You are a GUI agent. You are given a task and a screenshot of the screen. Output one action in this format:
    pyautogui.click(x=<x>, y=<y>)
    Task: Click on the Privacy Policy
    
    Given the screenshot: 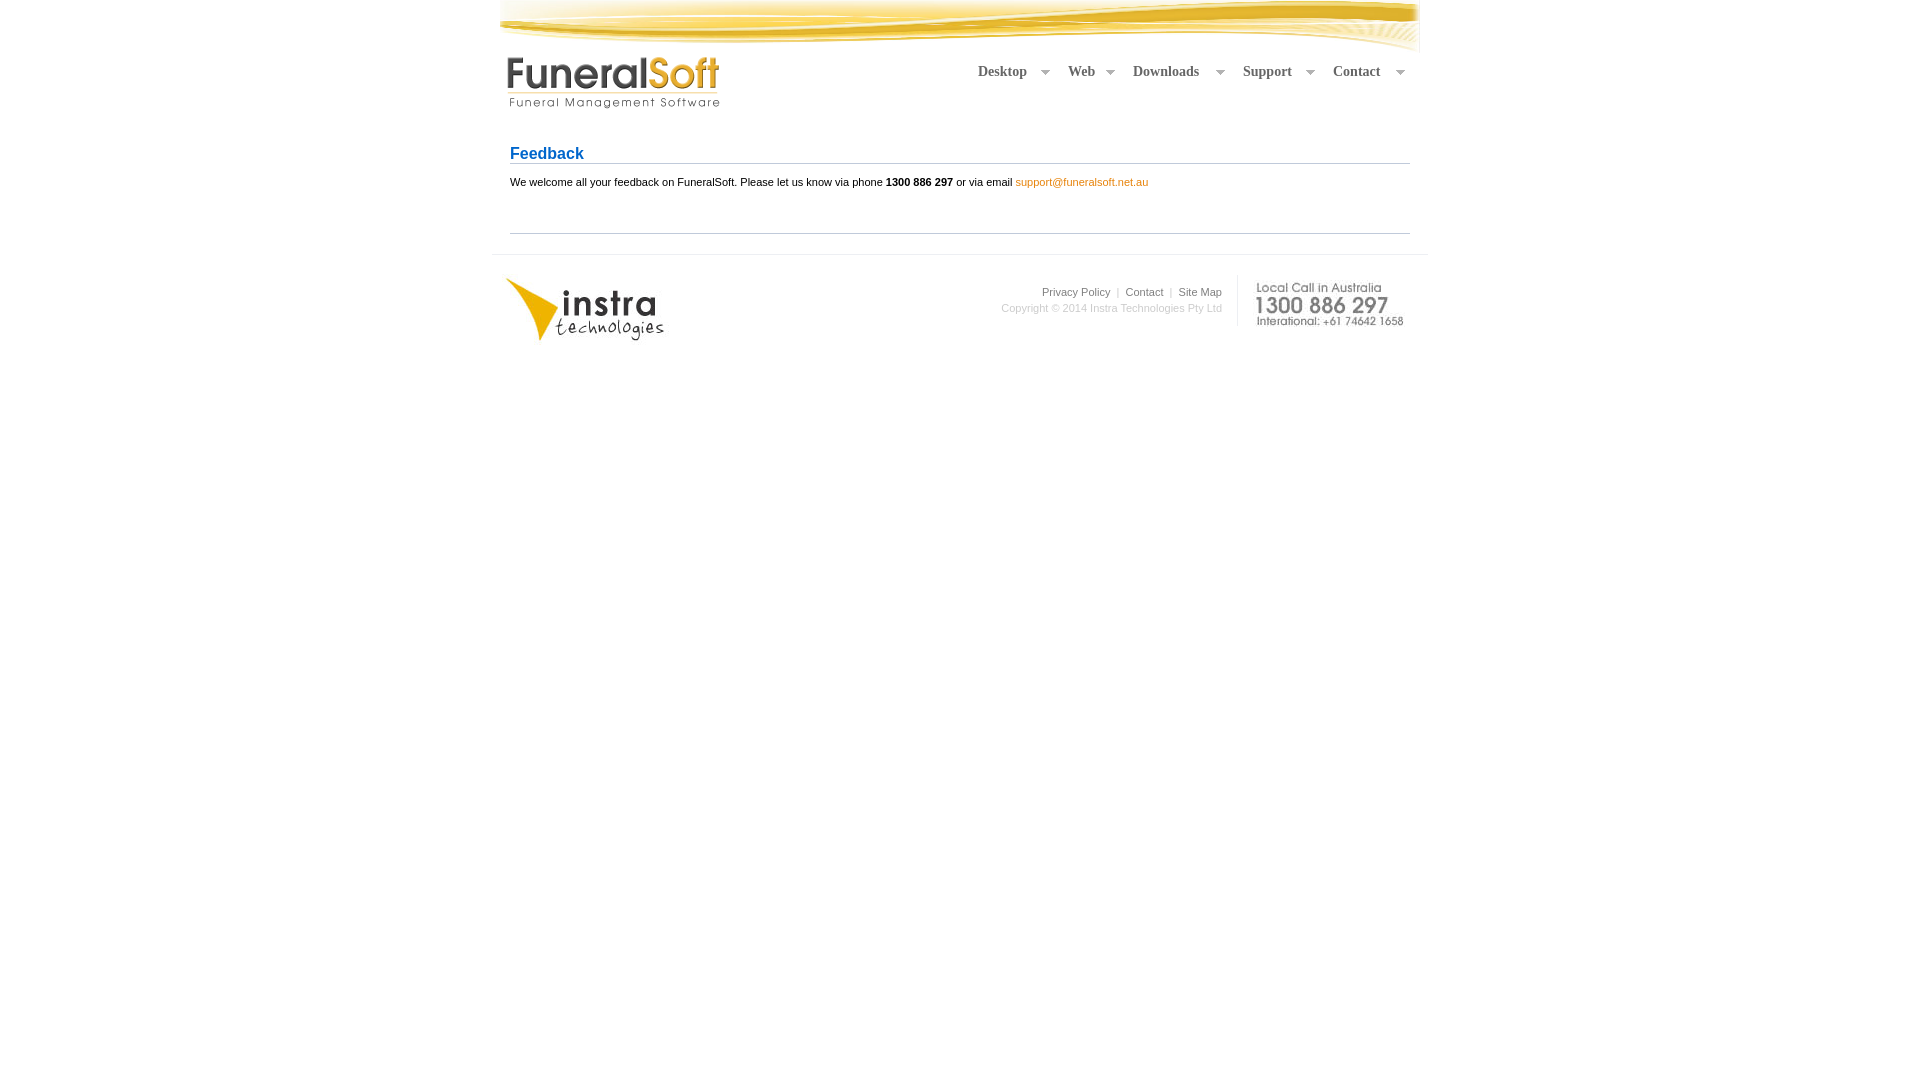 What is the action you would take?
    pyautogui.click(x=1076, y=292)
    